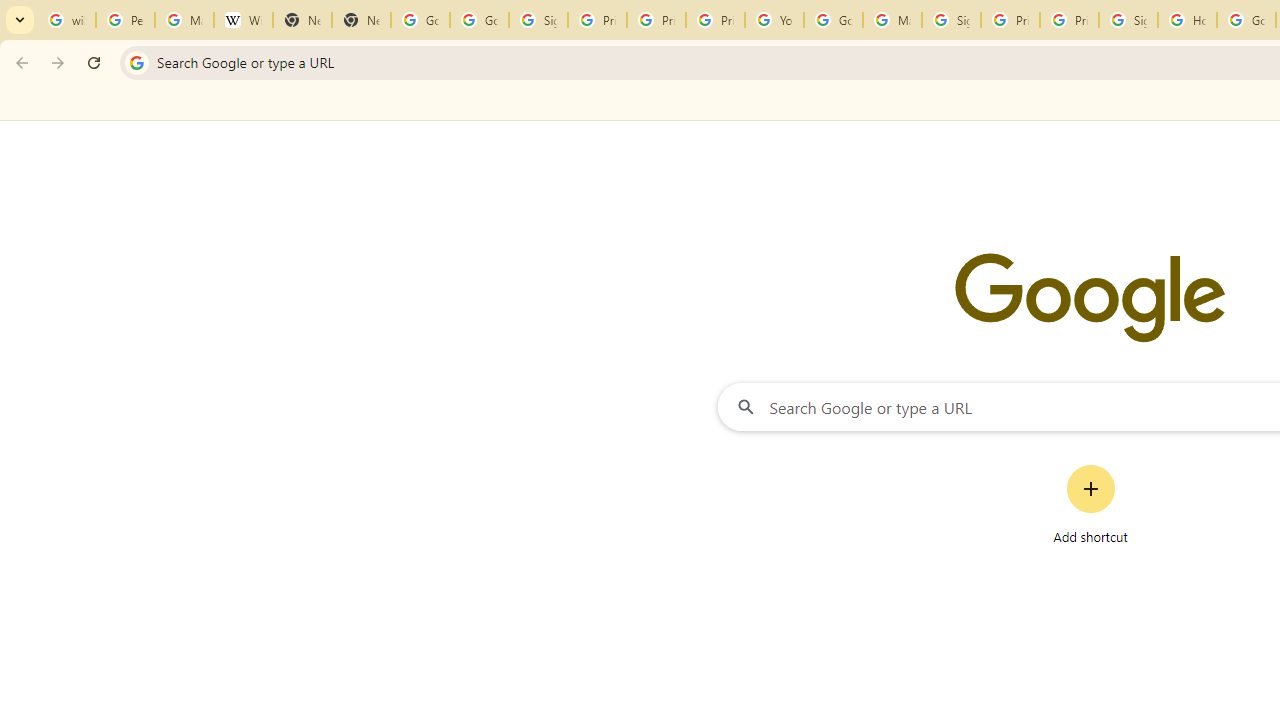  What do you see at coordinates (1090, 504) in the screenshot?
I see `Add shortcut` at bounding box center [1090, 504].